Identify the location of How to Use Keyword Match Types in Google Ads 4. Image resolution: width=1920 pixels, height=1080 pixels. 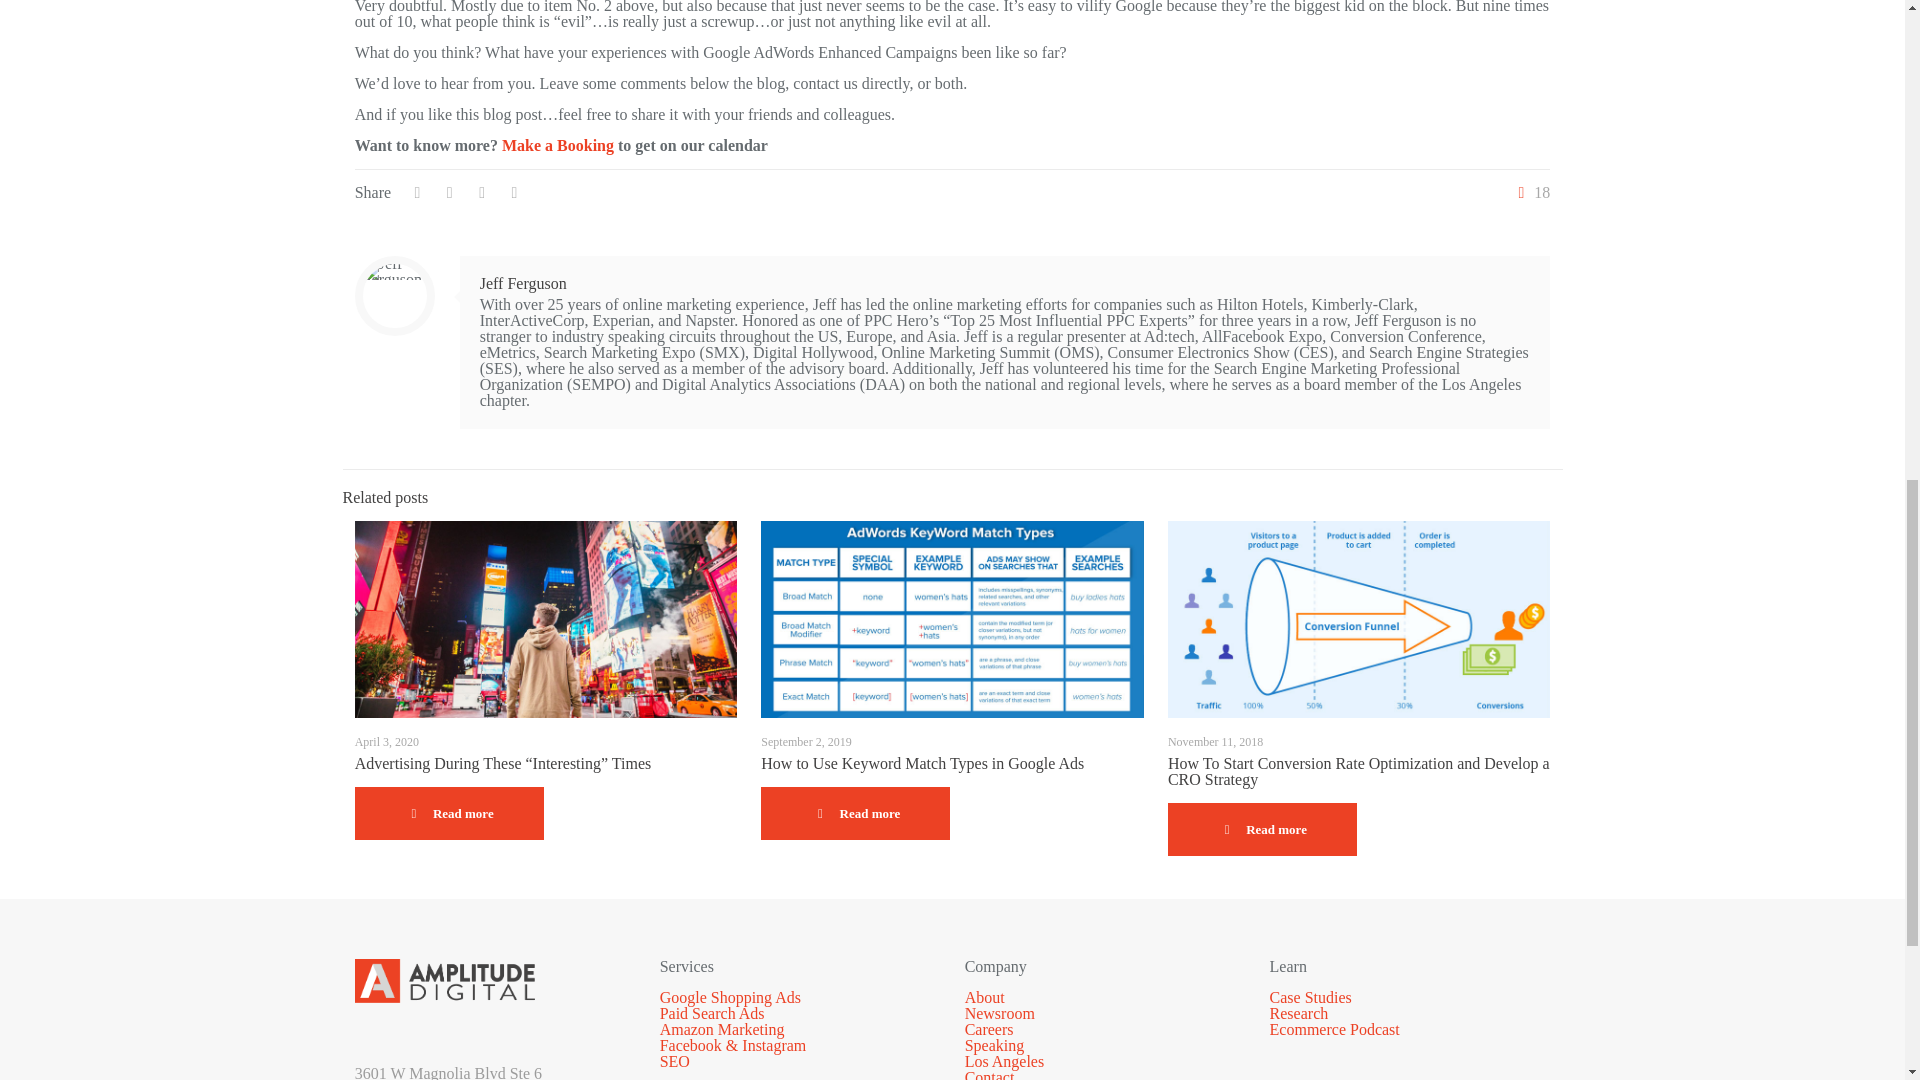
(952, 619).